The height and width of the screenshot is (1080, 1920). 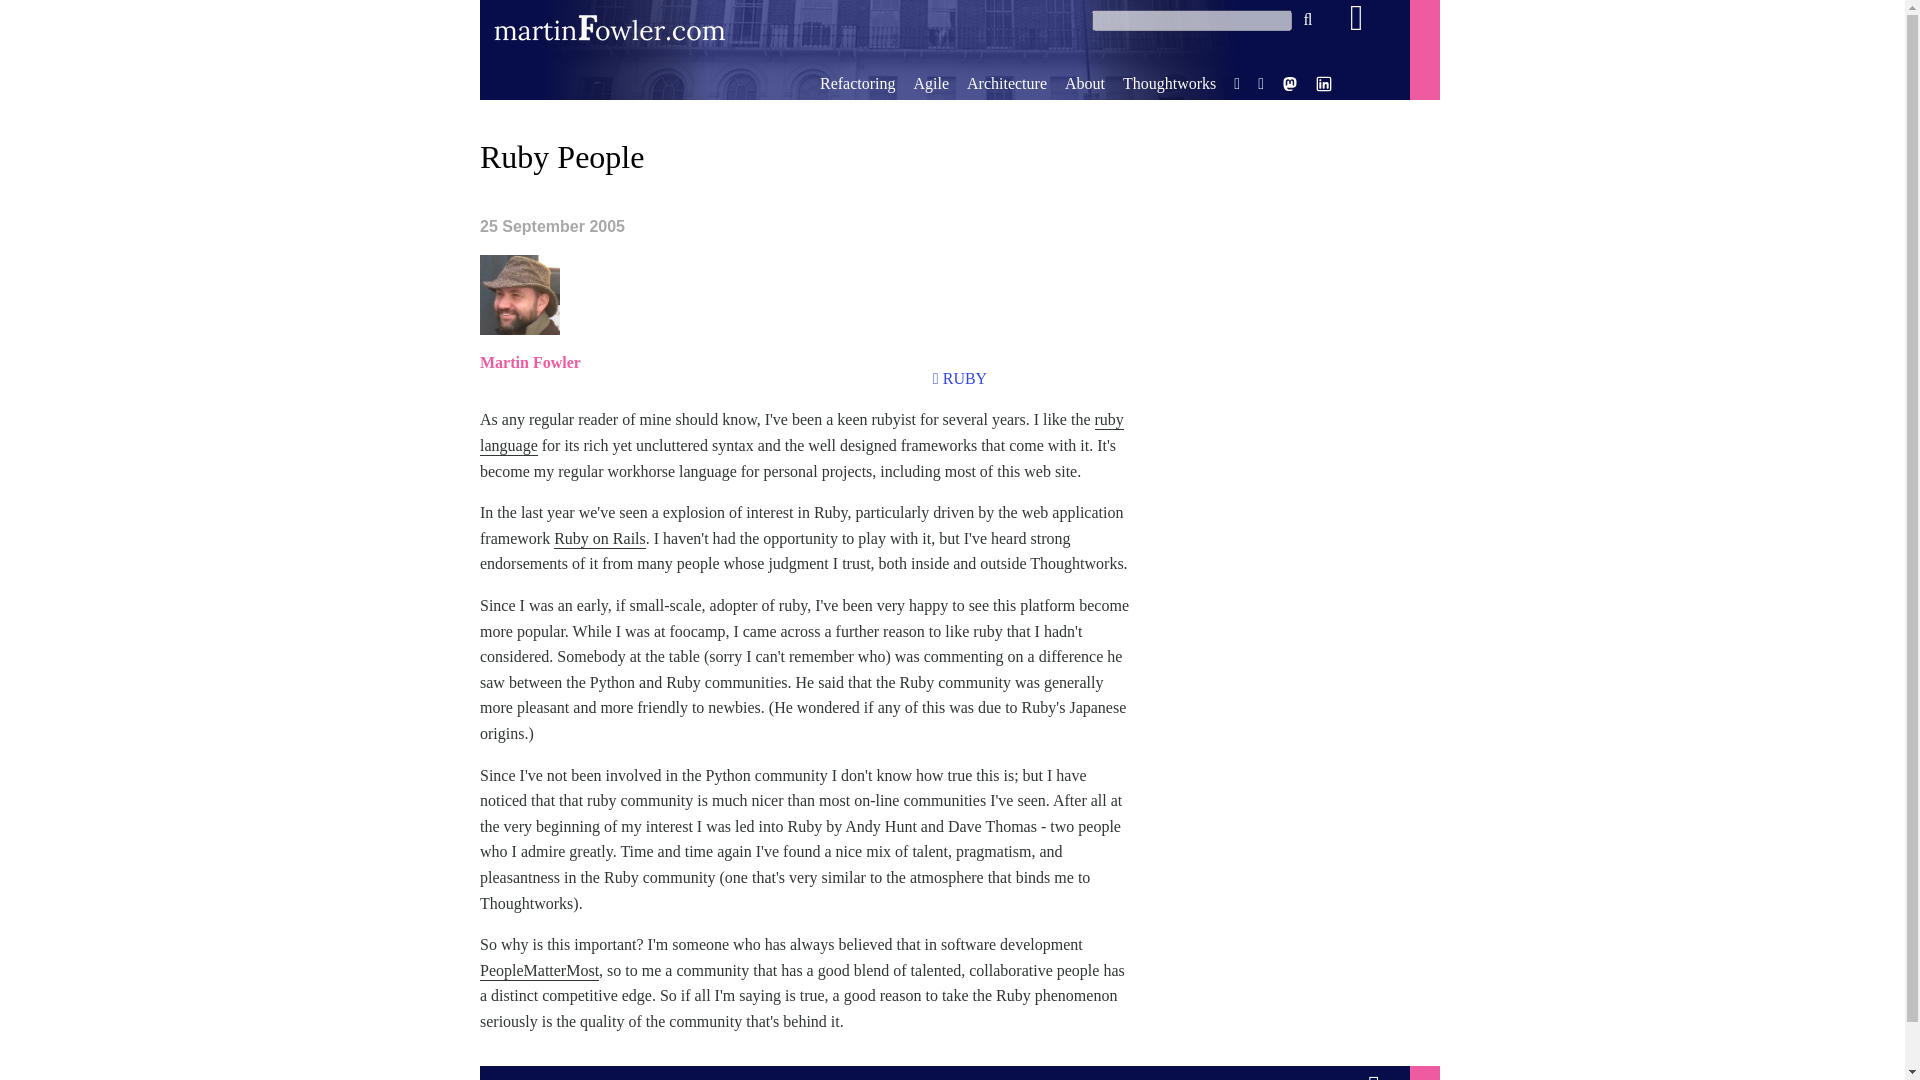 What do you see at coordinates (930, 82) in the screenshot?
I see `Agile` at bounding box center [930, 82].